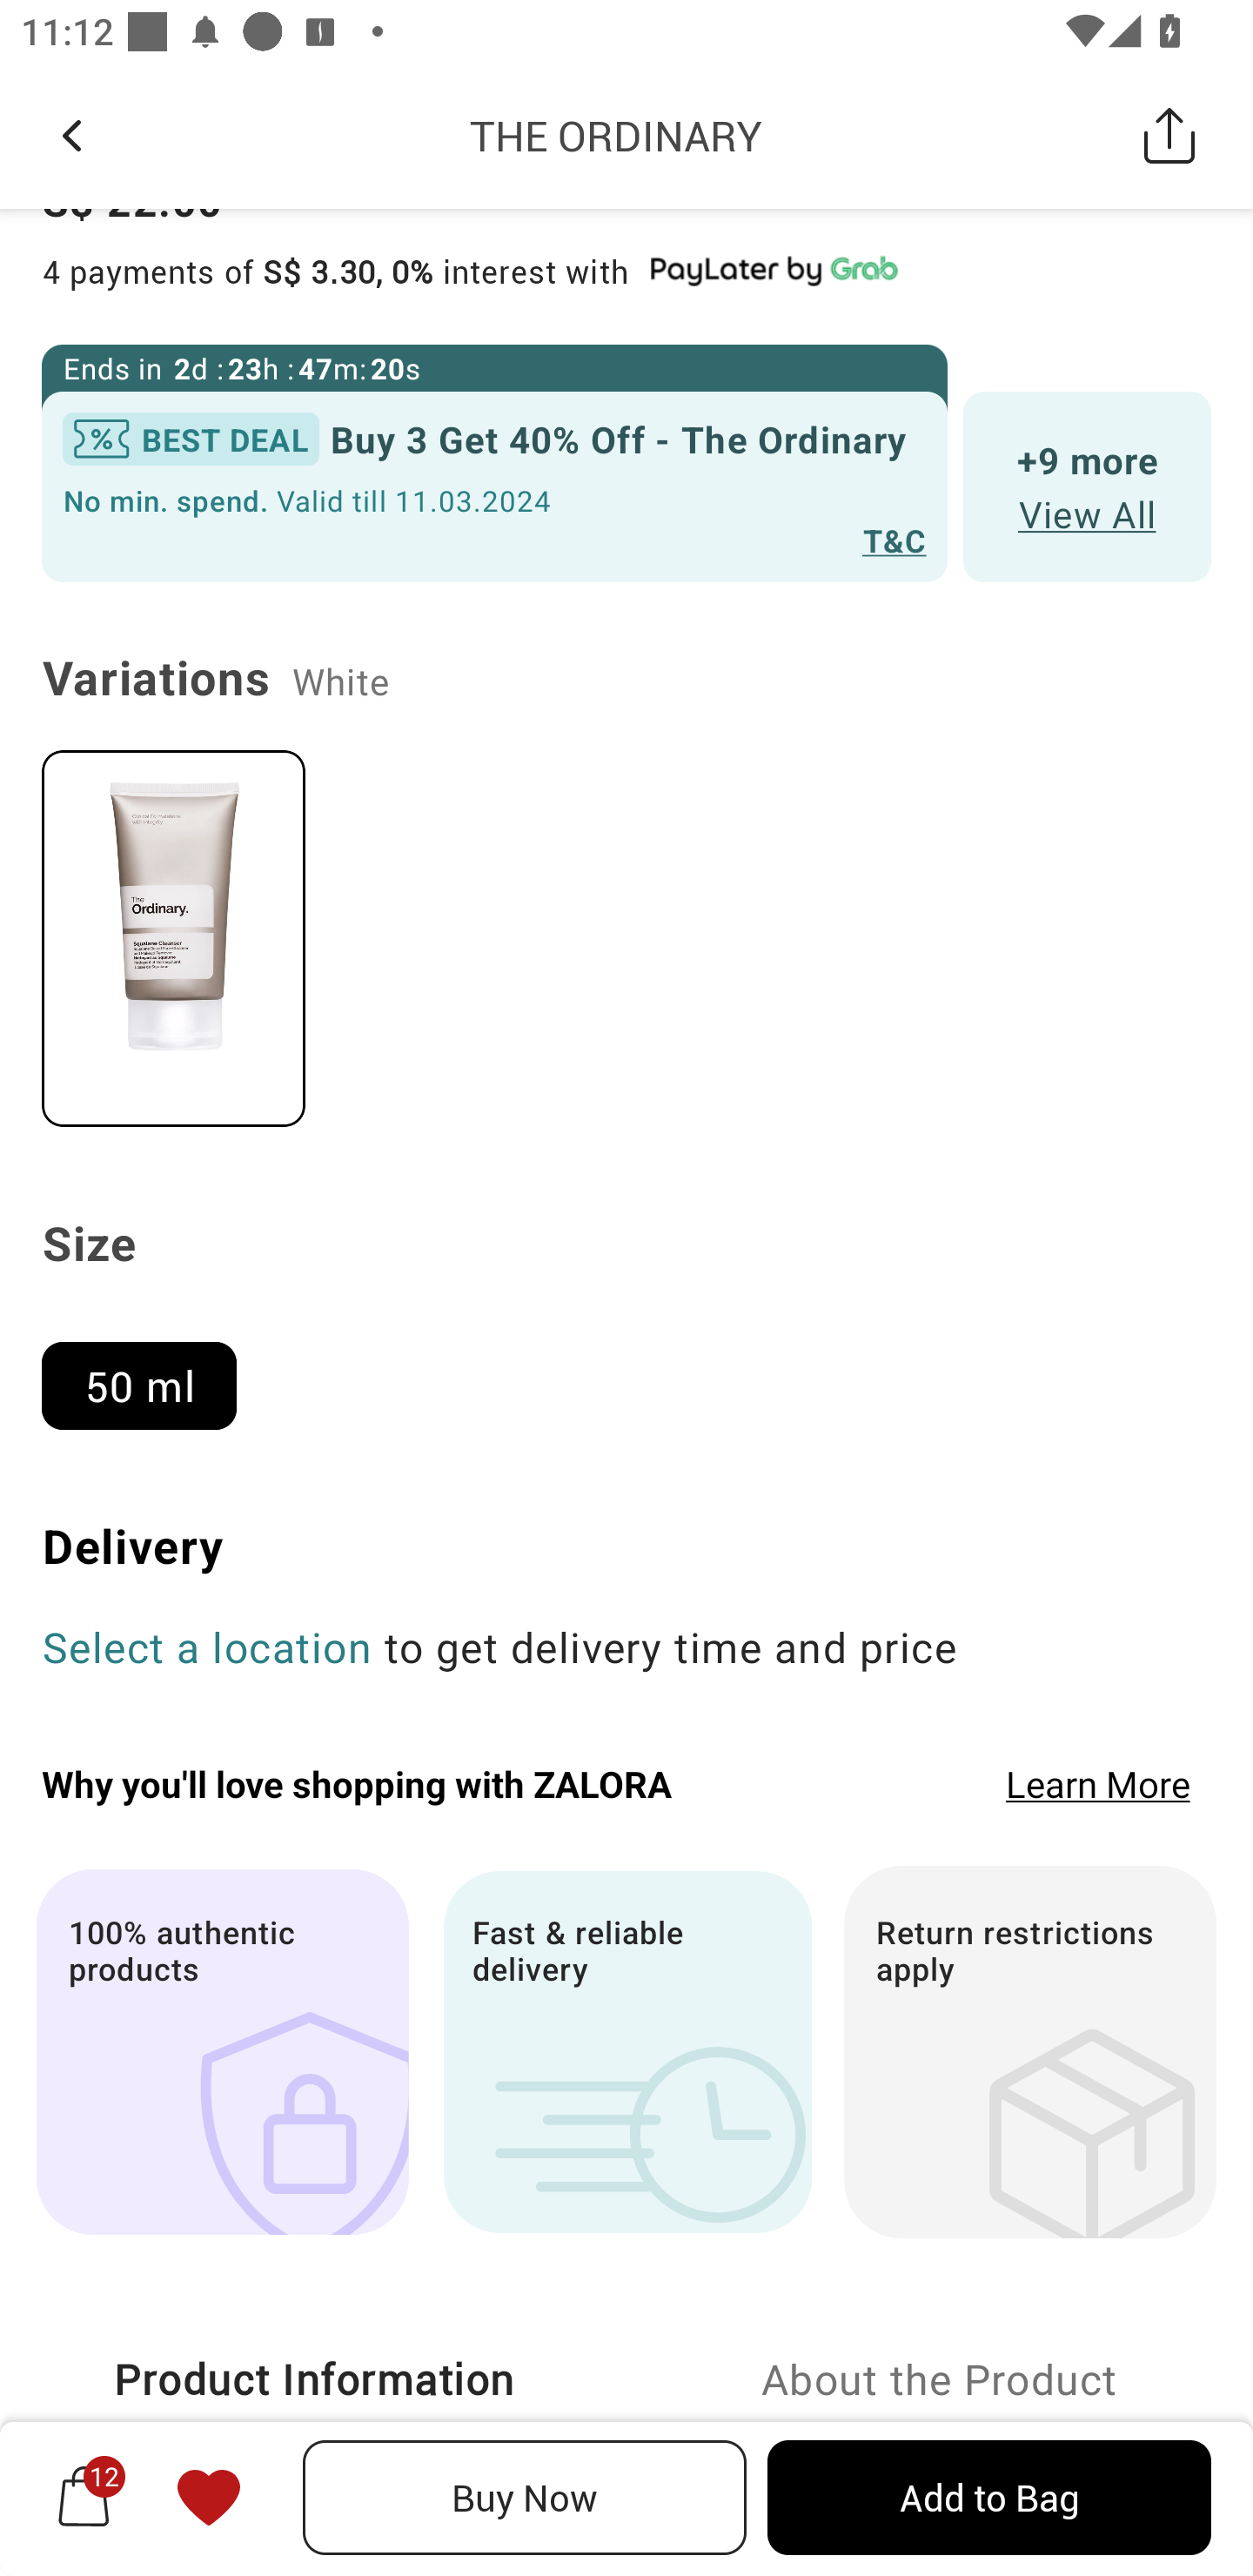 The image size is (1253, 2576). What do you see at coordinates (895, 540) in the screenshot?
I see `T&C` at bounding box center [895, 540].